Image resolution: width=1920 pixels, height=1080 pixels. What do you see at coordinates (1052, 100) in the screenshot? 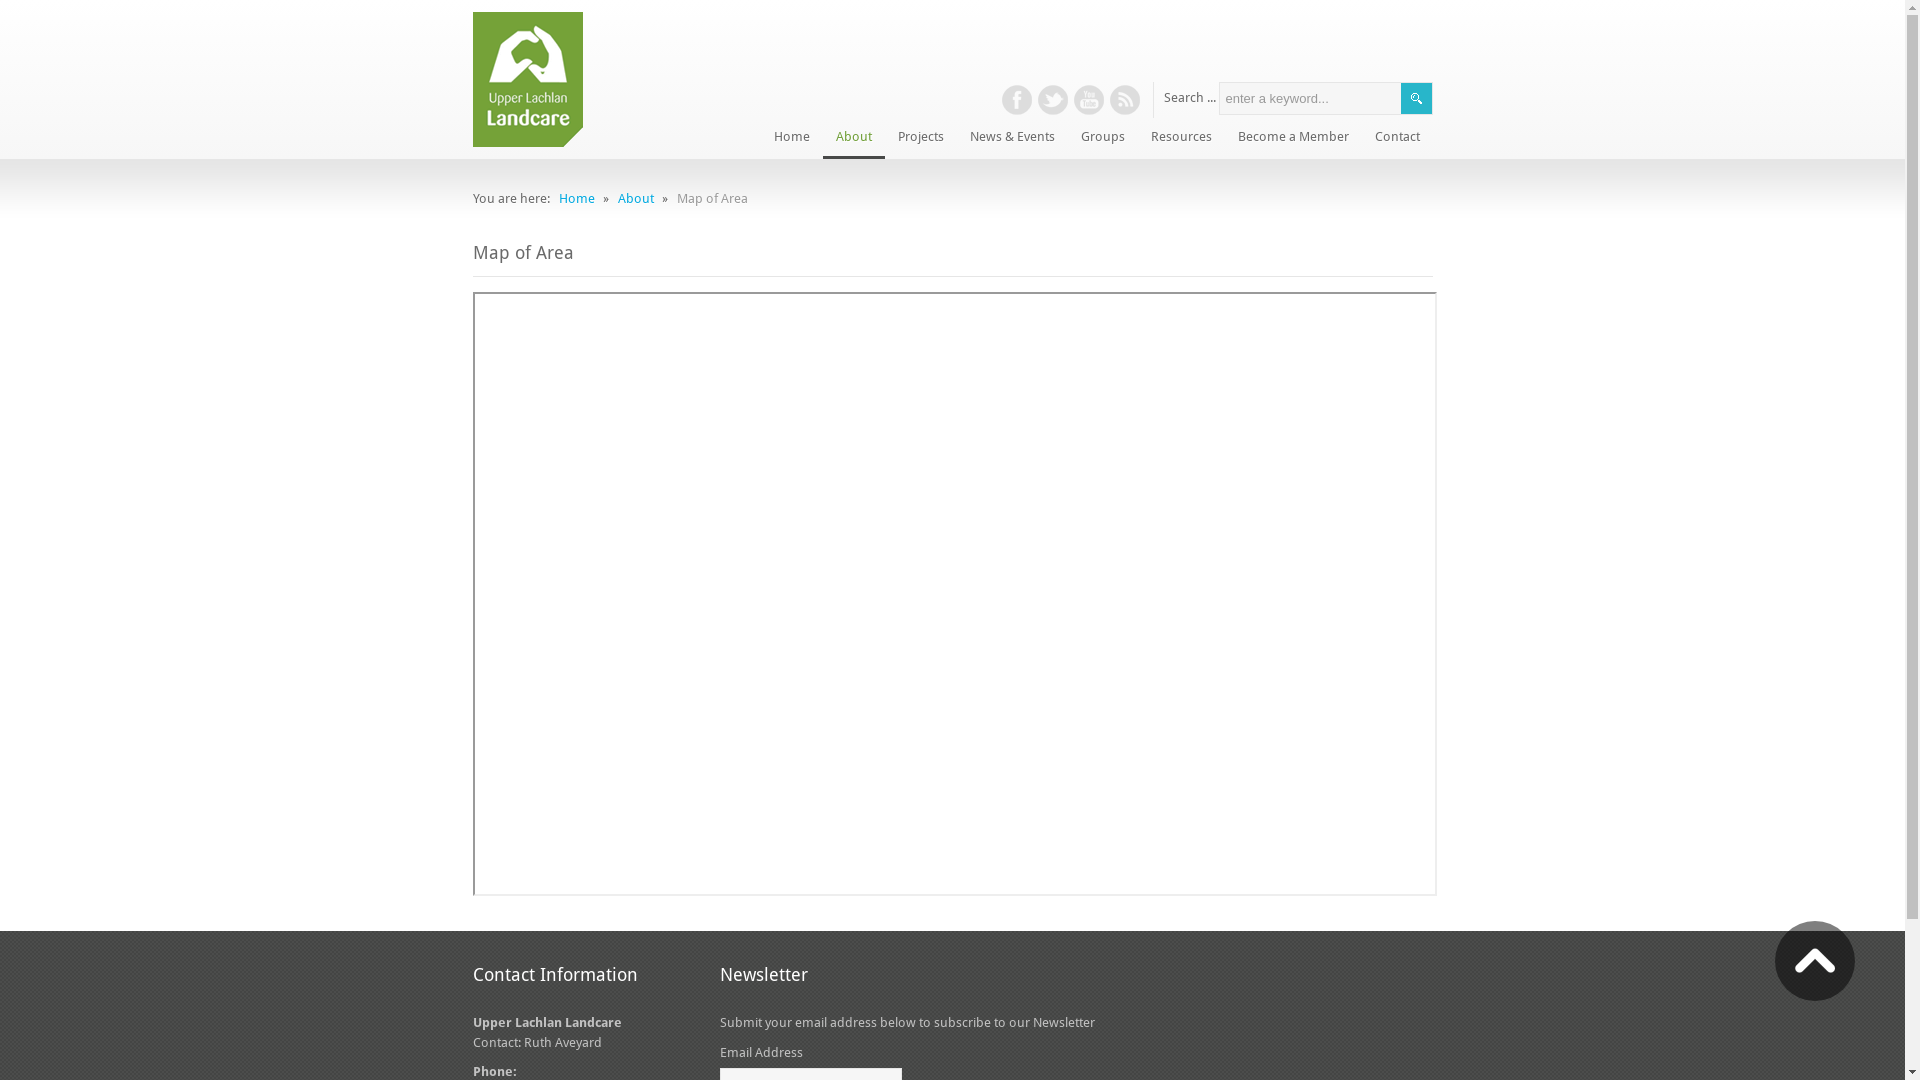
I see ` ` at bounding box center [1052, 100].